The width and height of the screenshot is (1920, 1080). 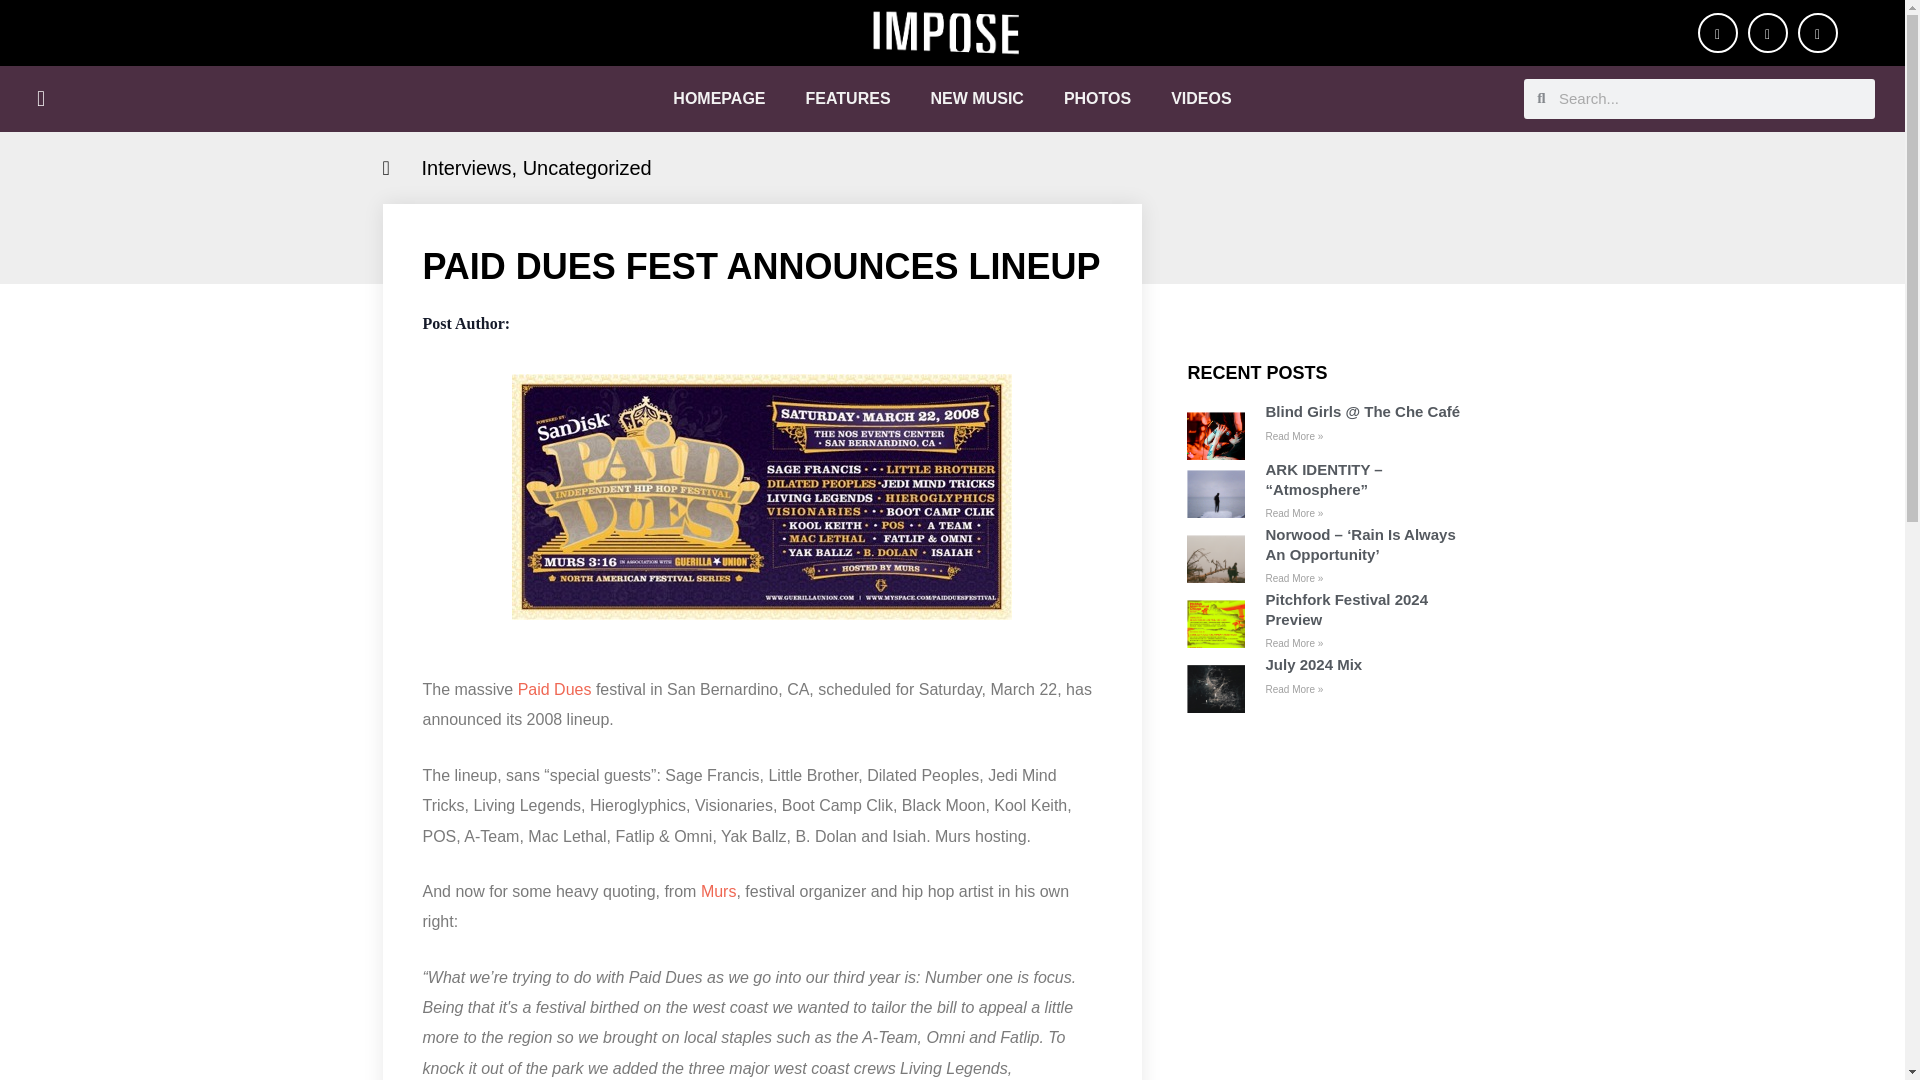 I want to click on Uncategorized, so click(x=587, y=168).